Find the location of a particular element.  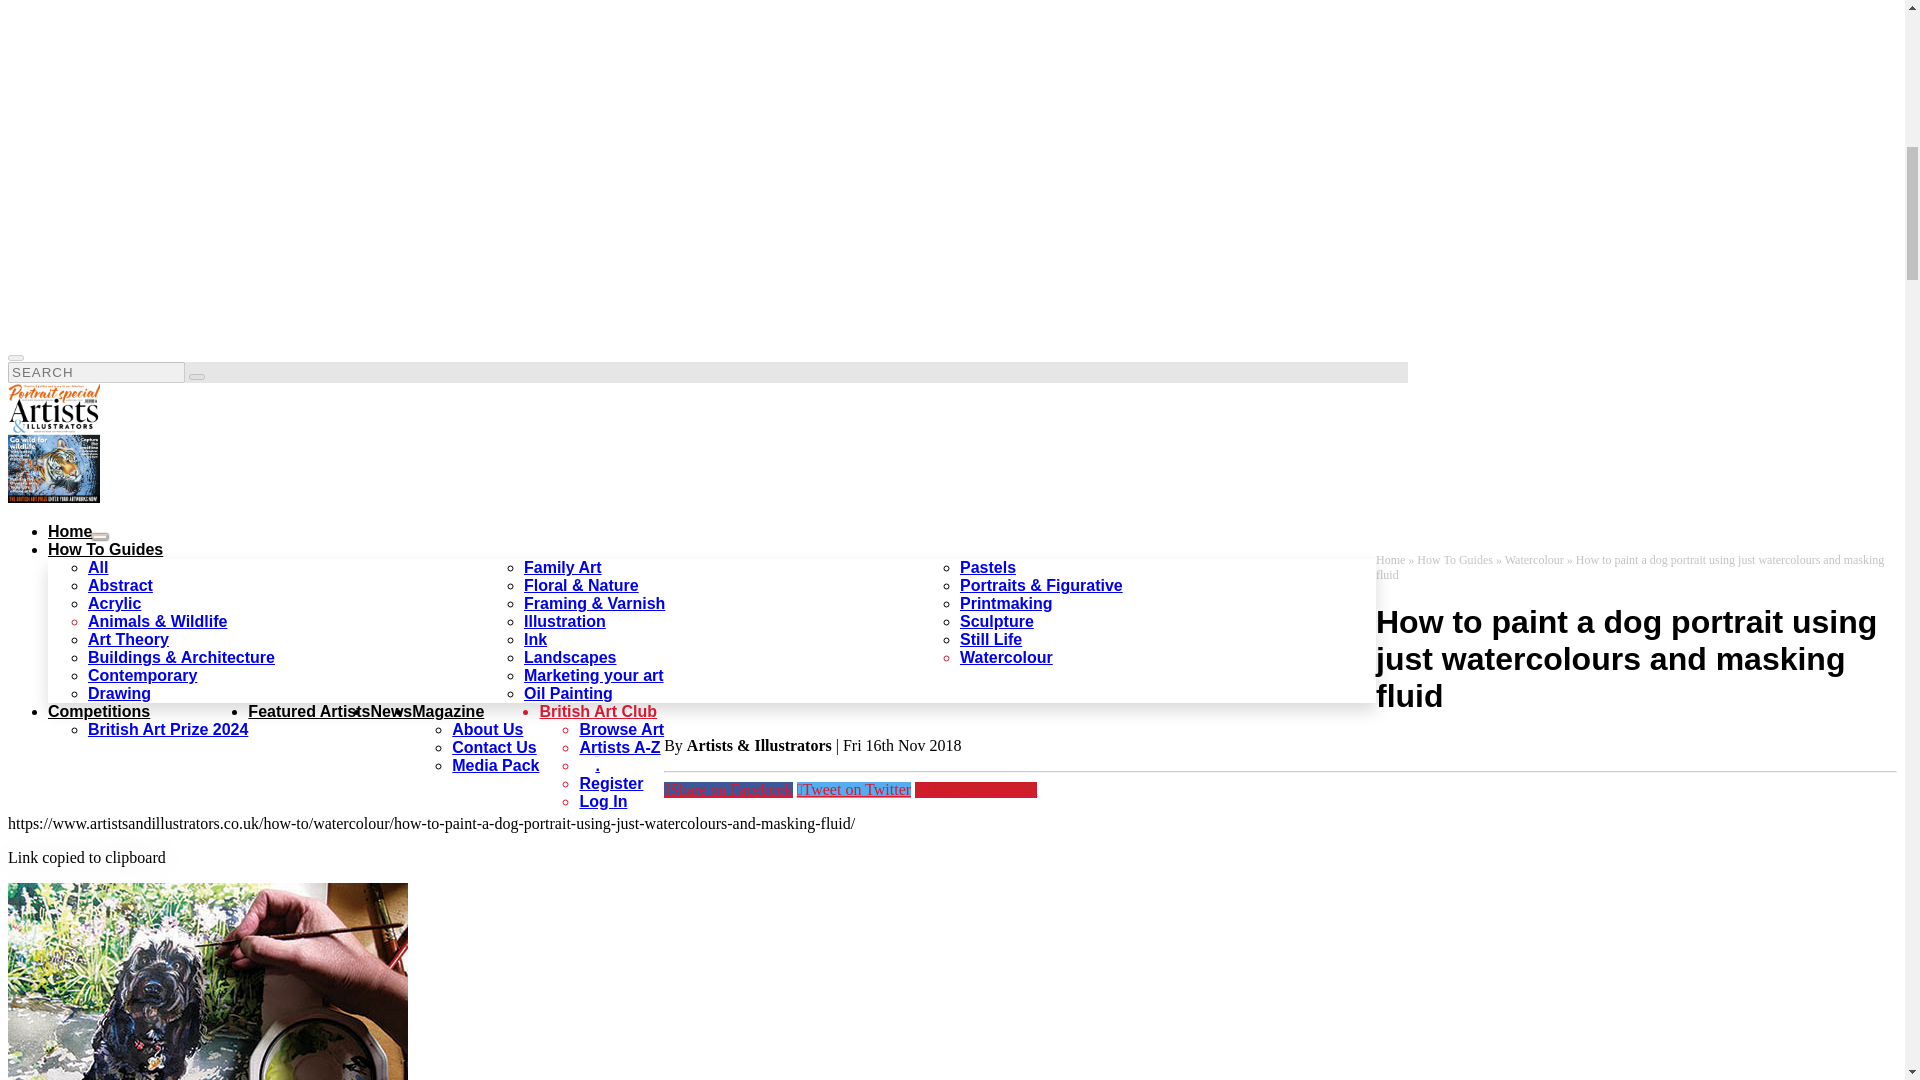

Tweet on twitter is located at coordinates (853, 790).